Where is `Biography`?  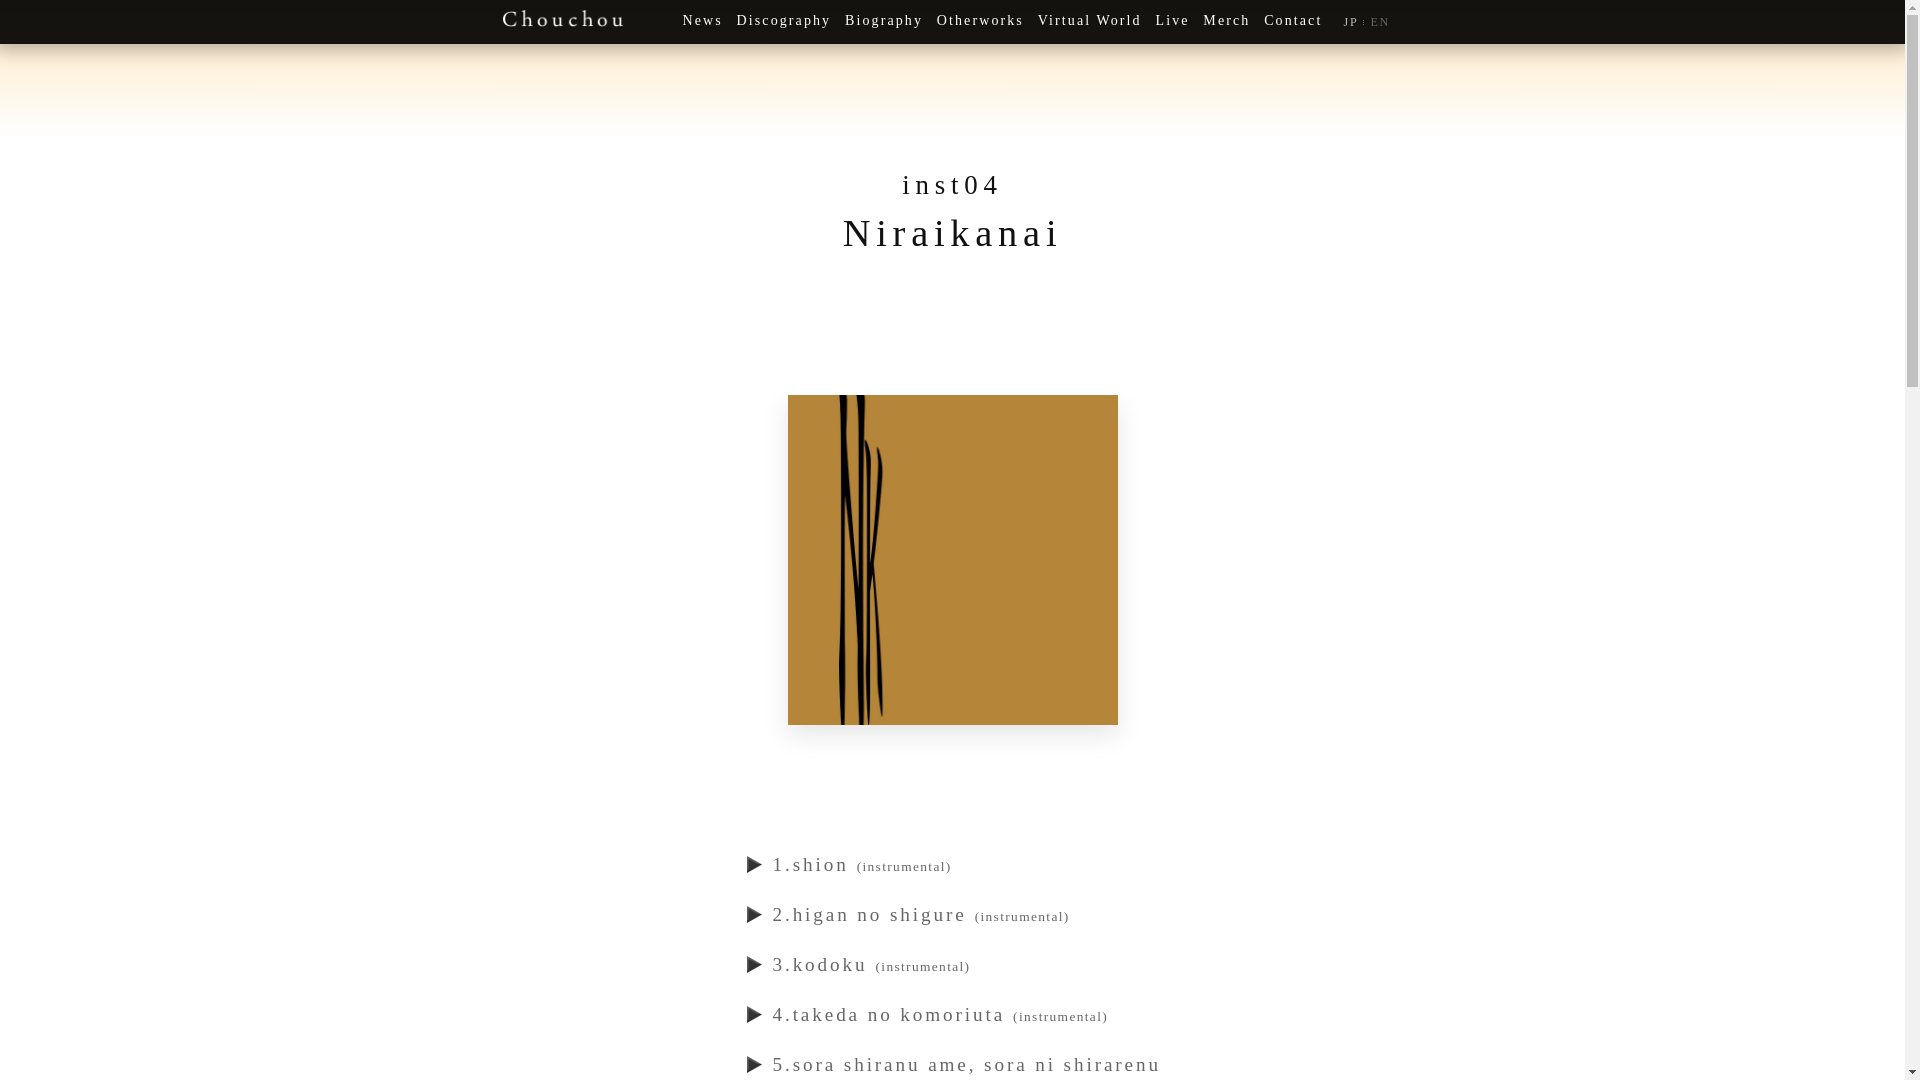 Biography is located at coordinates (884, 22).